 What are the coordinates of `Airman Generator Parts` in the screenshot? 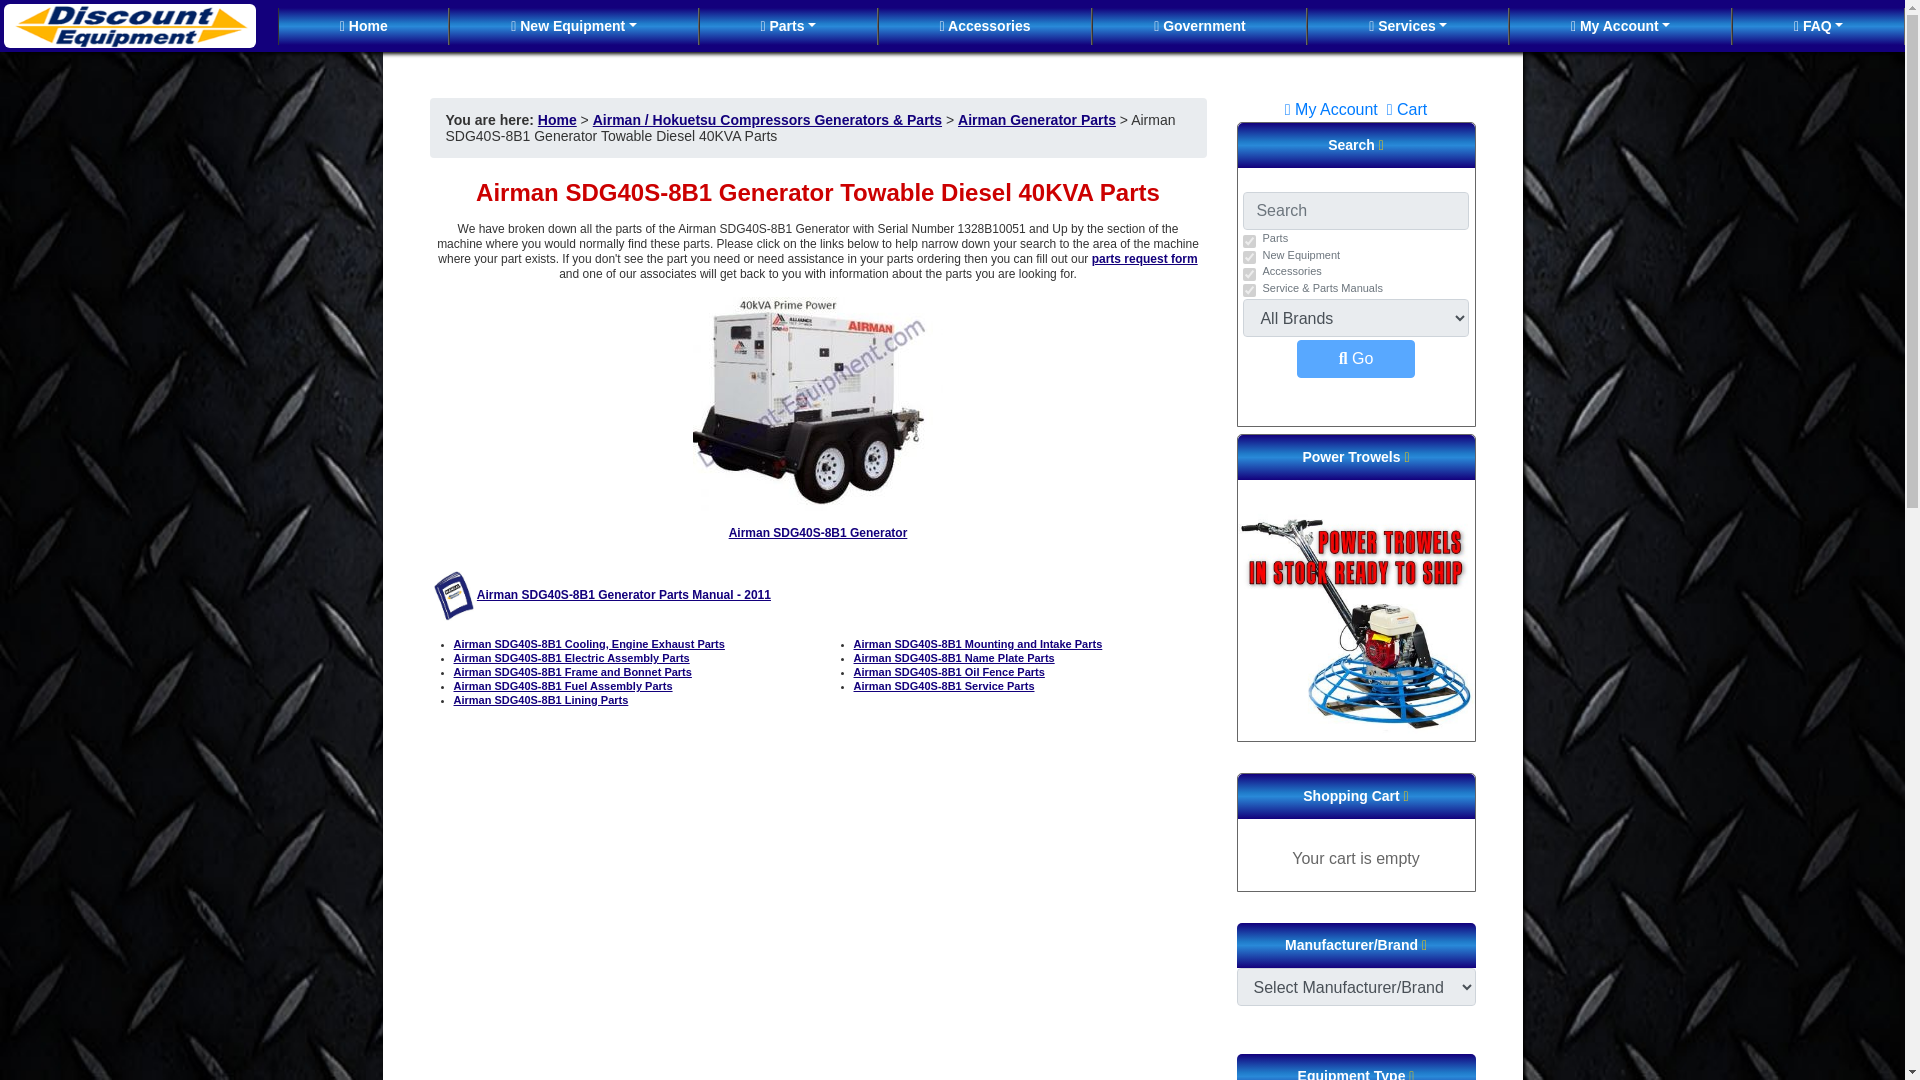 It's located at (1036, 120).